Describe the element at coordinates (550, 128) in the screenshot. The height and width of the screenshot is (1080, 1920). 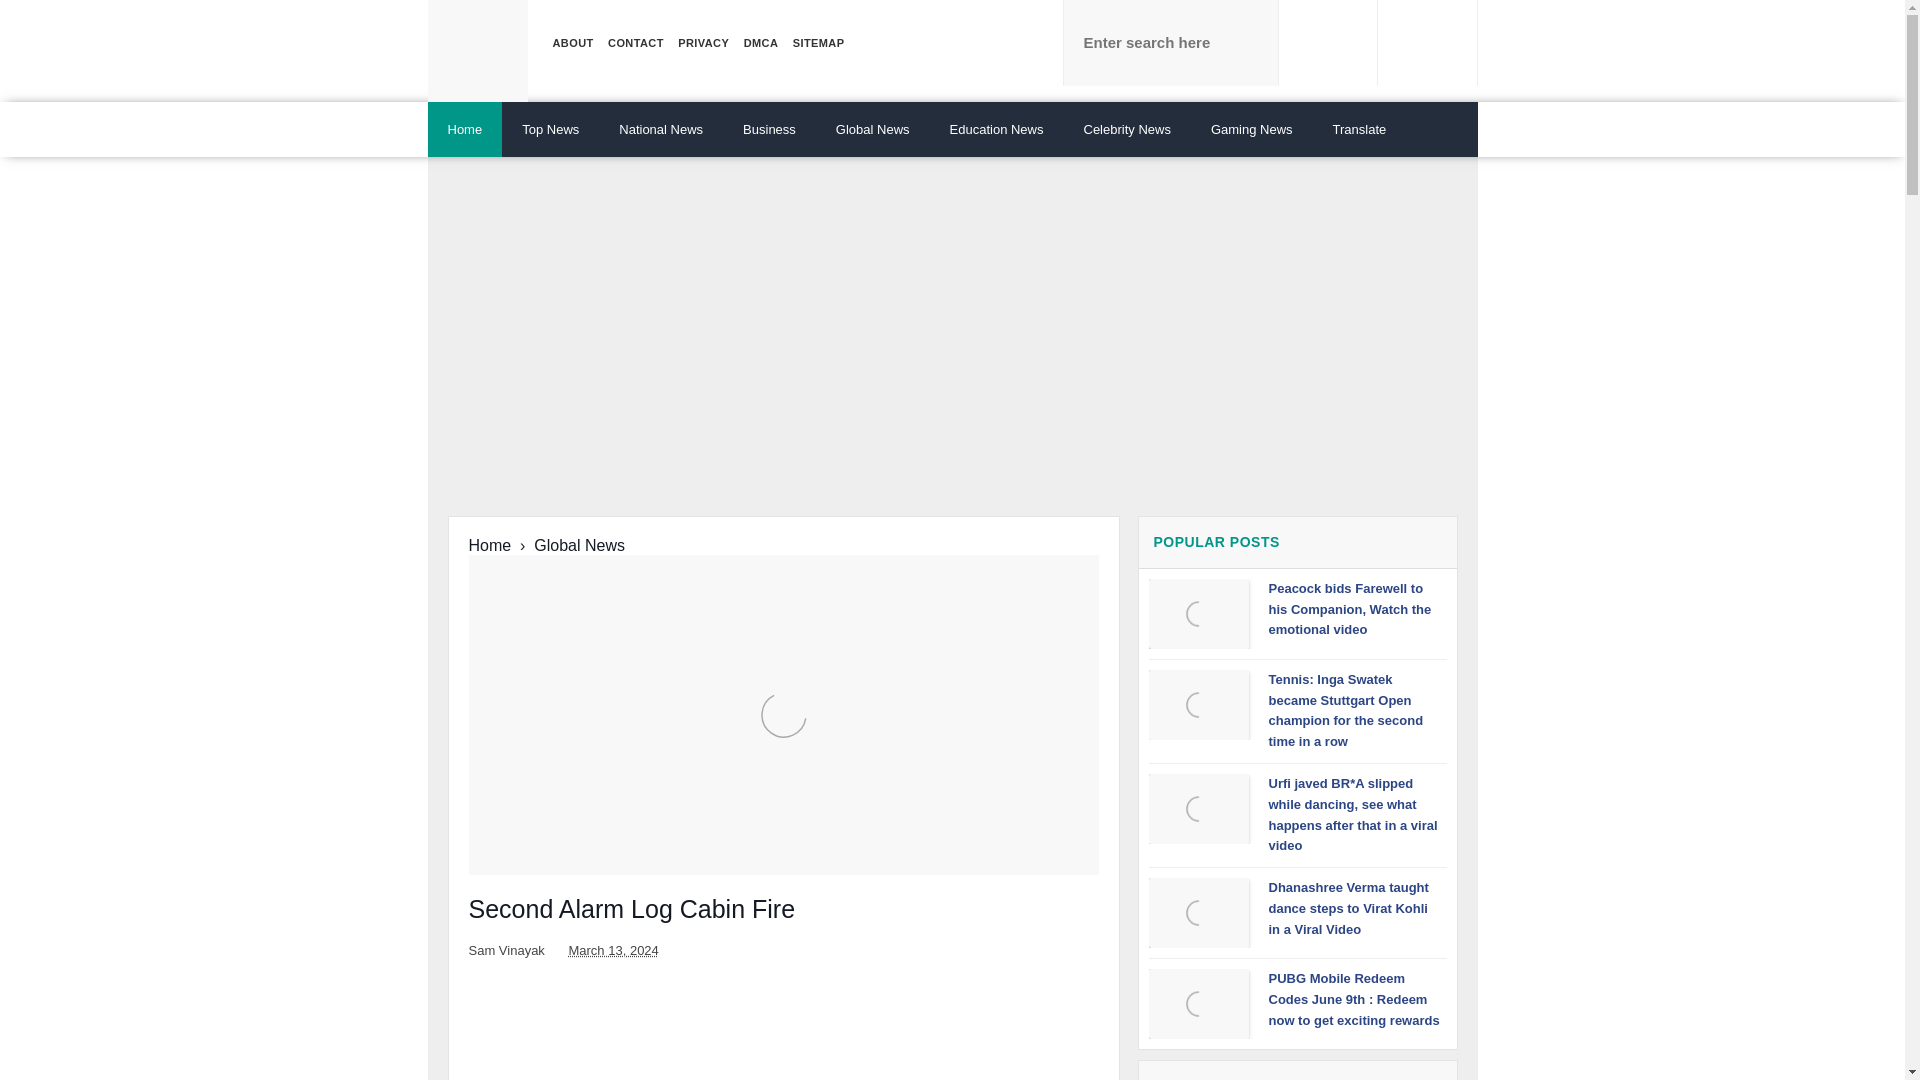
I see `Top News` at that location.